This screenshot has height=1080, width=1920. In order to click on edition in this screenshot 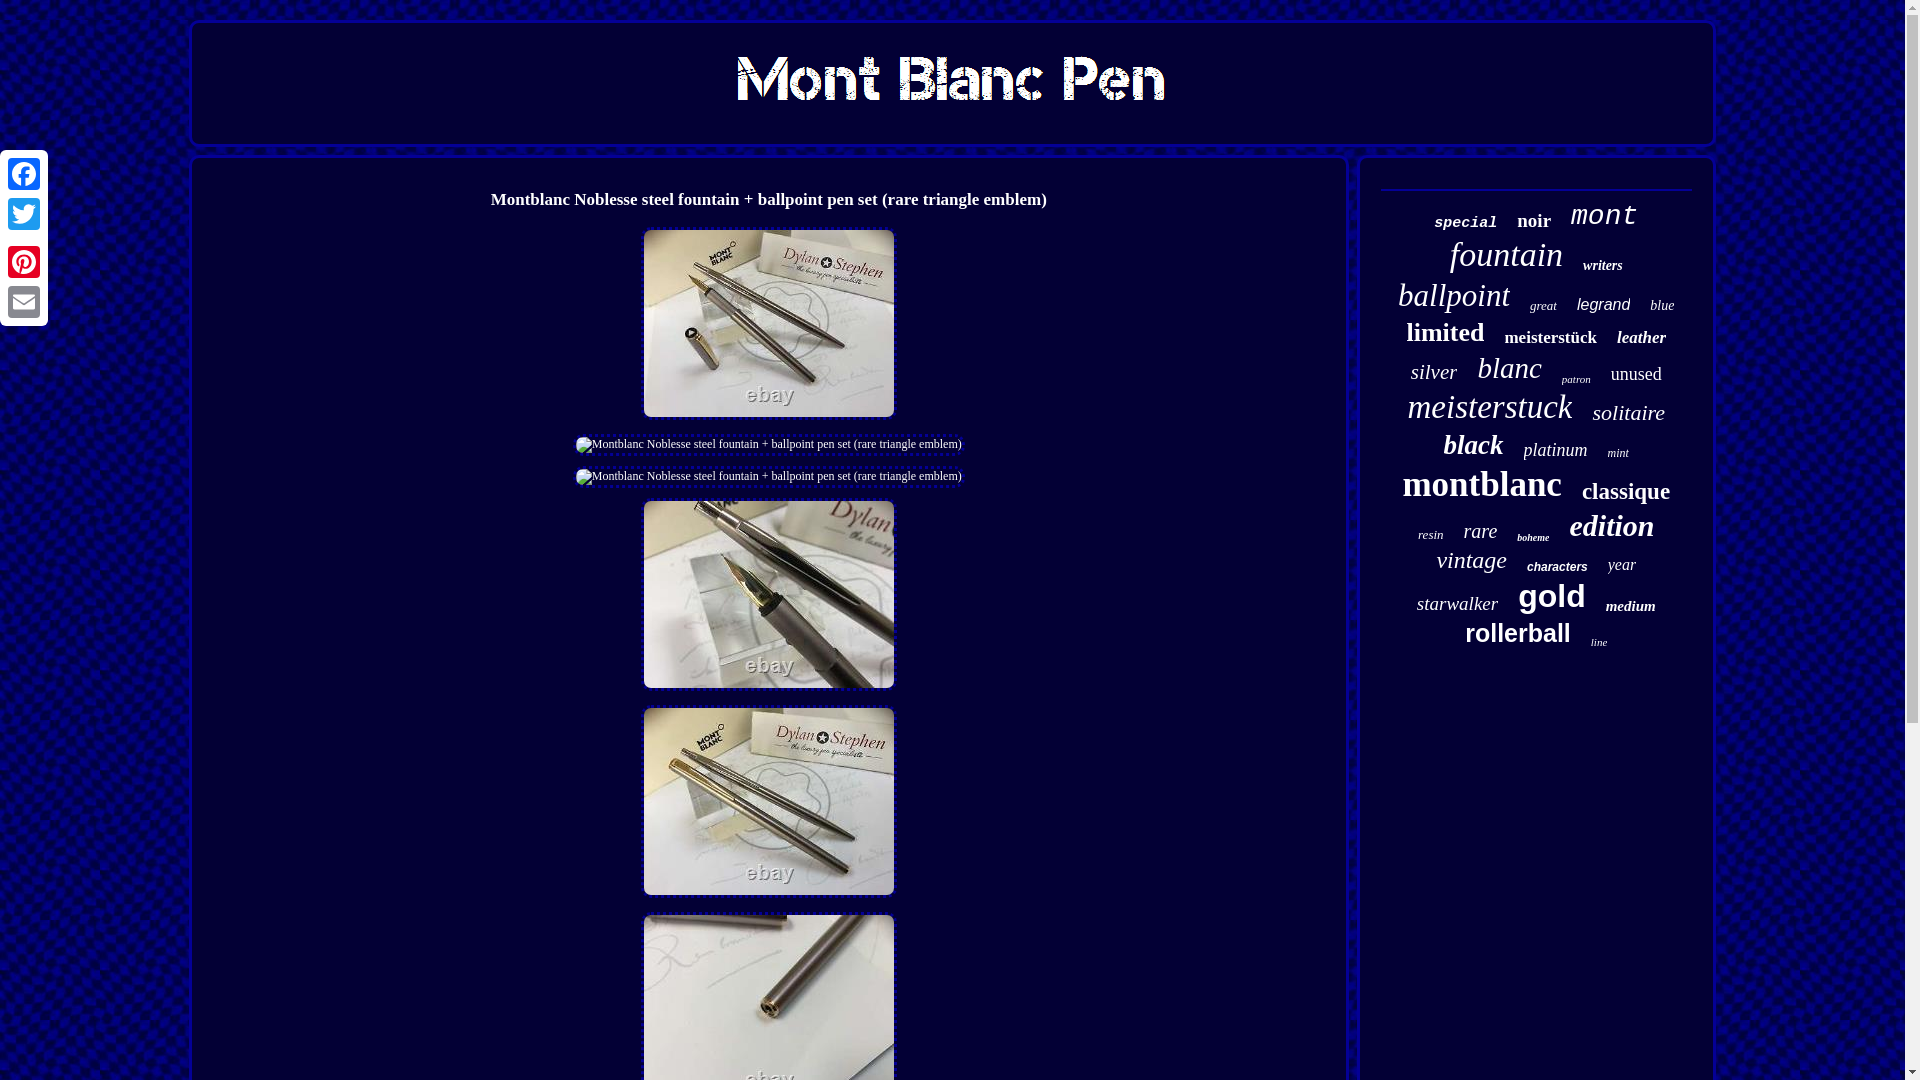, I will do `click(1610, 526)`.